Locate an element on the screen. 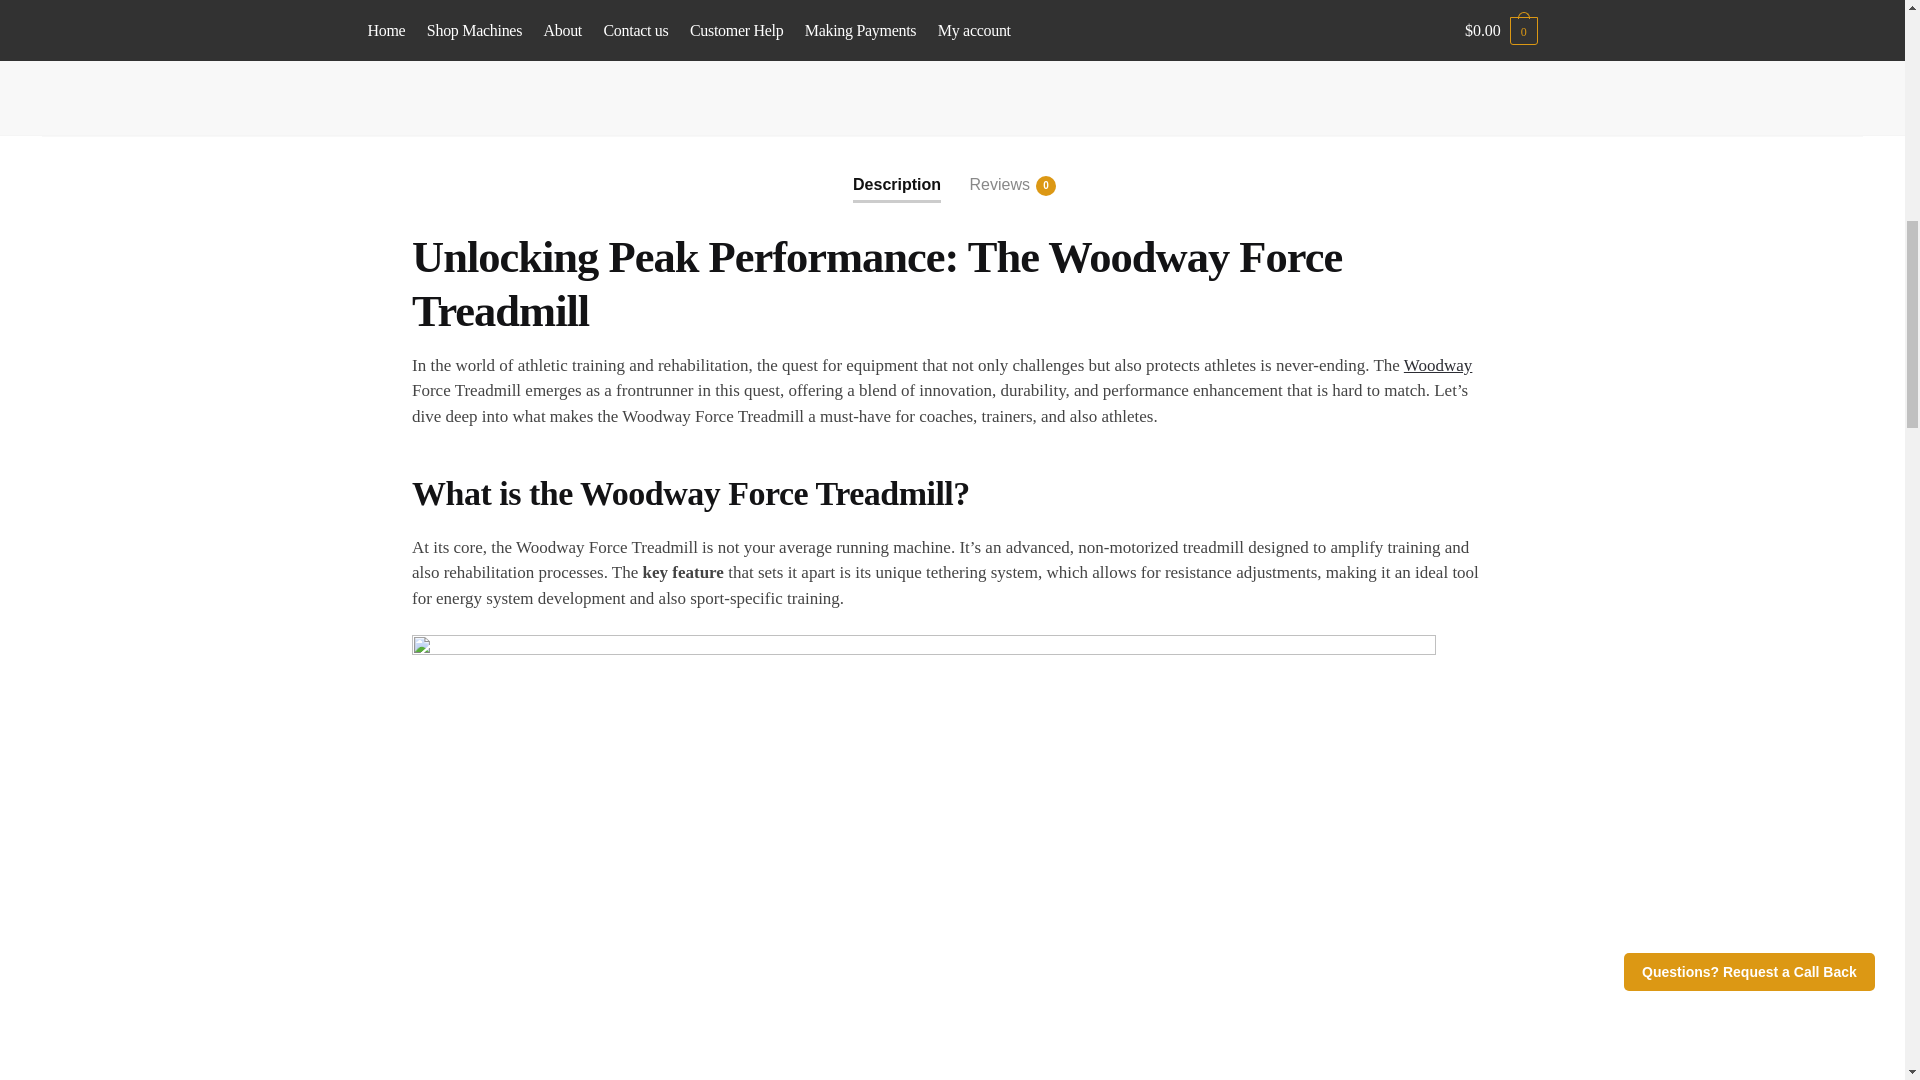 The width and height of the screenshot is (1920, 1080). Description is located at coordinates (999, 168).